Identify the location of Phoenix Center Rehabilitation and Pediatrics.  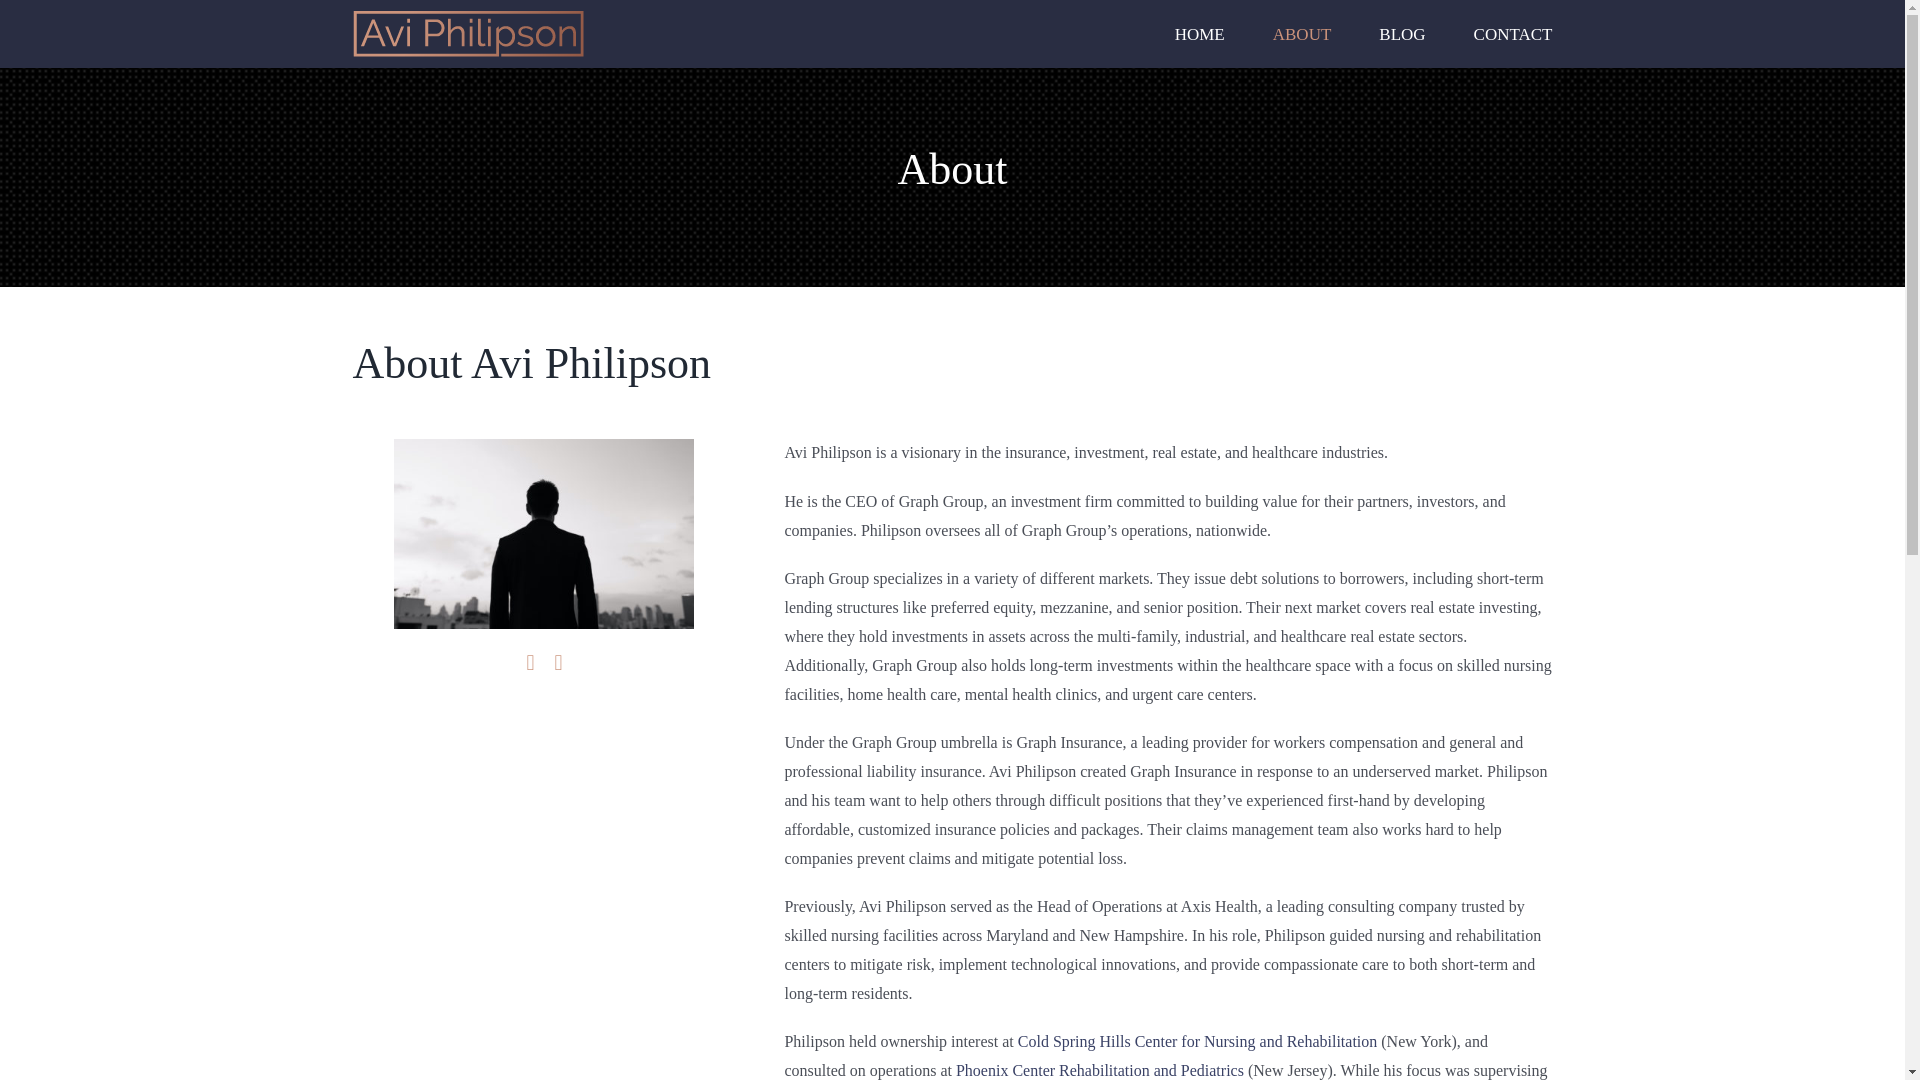
(1100, 1070).